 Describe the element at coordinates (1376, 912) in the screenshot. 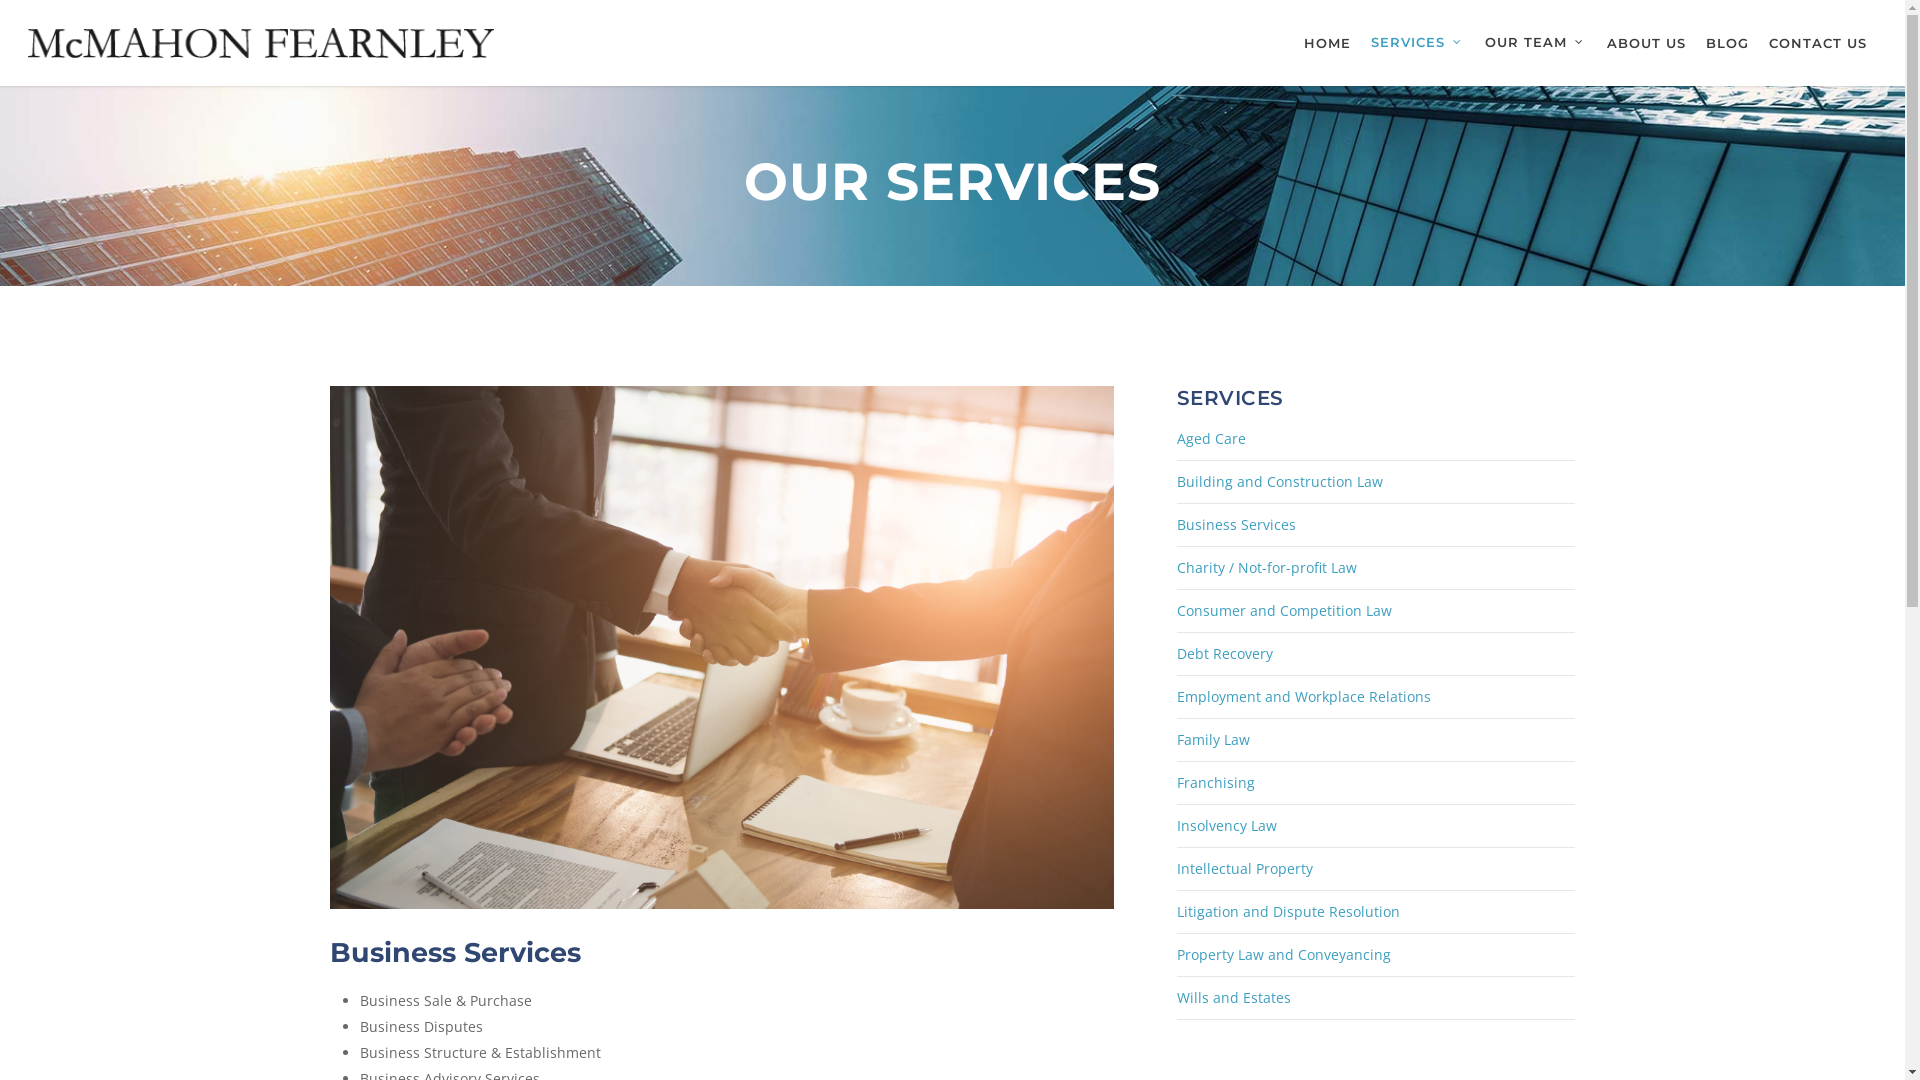

I see `Litigation and Dispute Resolution` at that location.